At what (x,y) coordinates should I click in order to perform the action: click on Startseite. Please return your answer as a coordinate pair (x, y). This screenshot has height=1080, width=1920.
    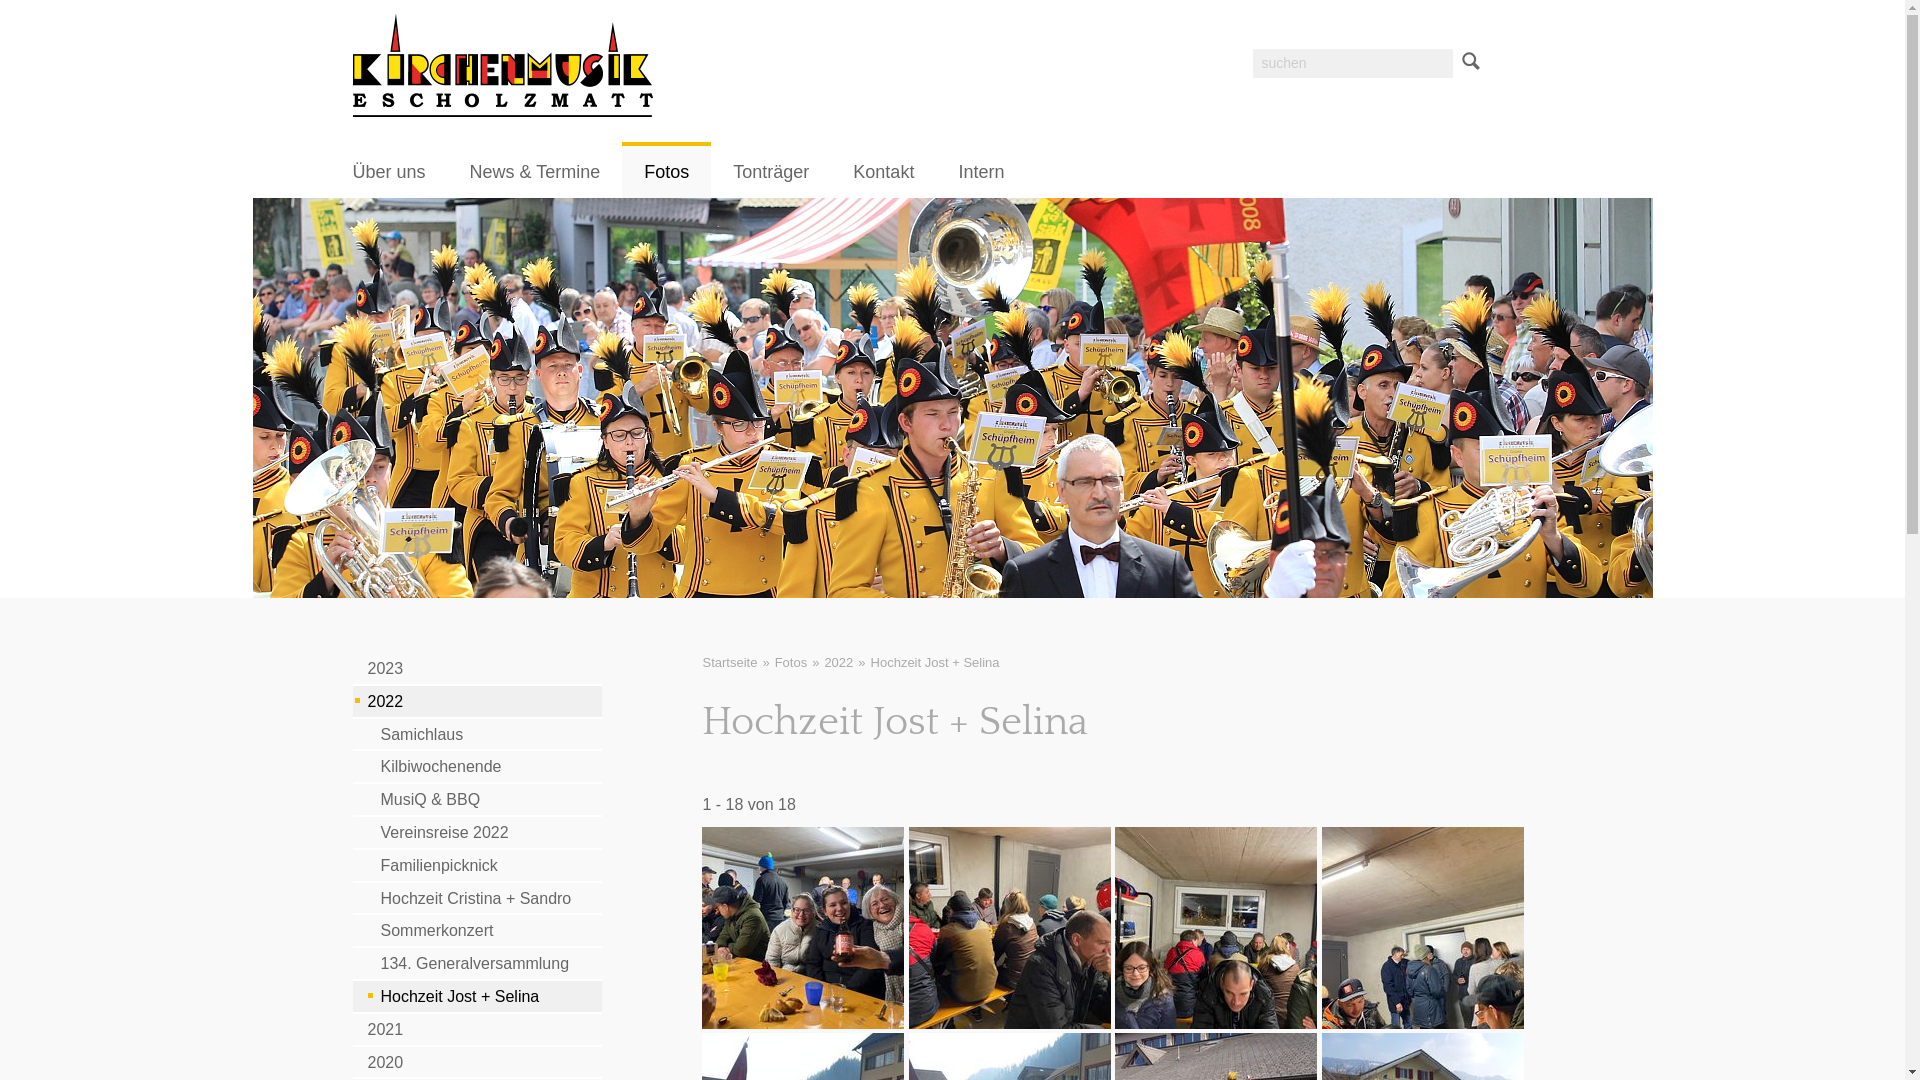
    Looking at the image, I should click on (730, 662).